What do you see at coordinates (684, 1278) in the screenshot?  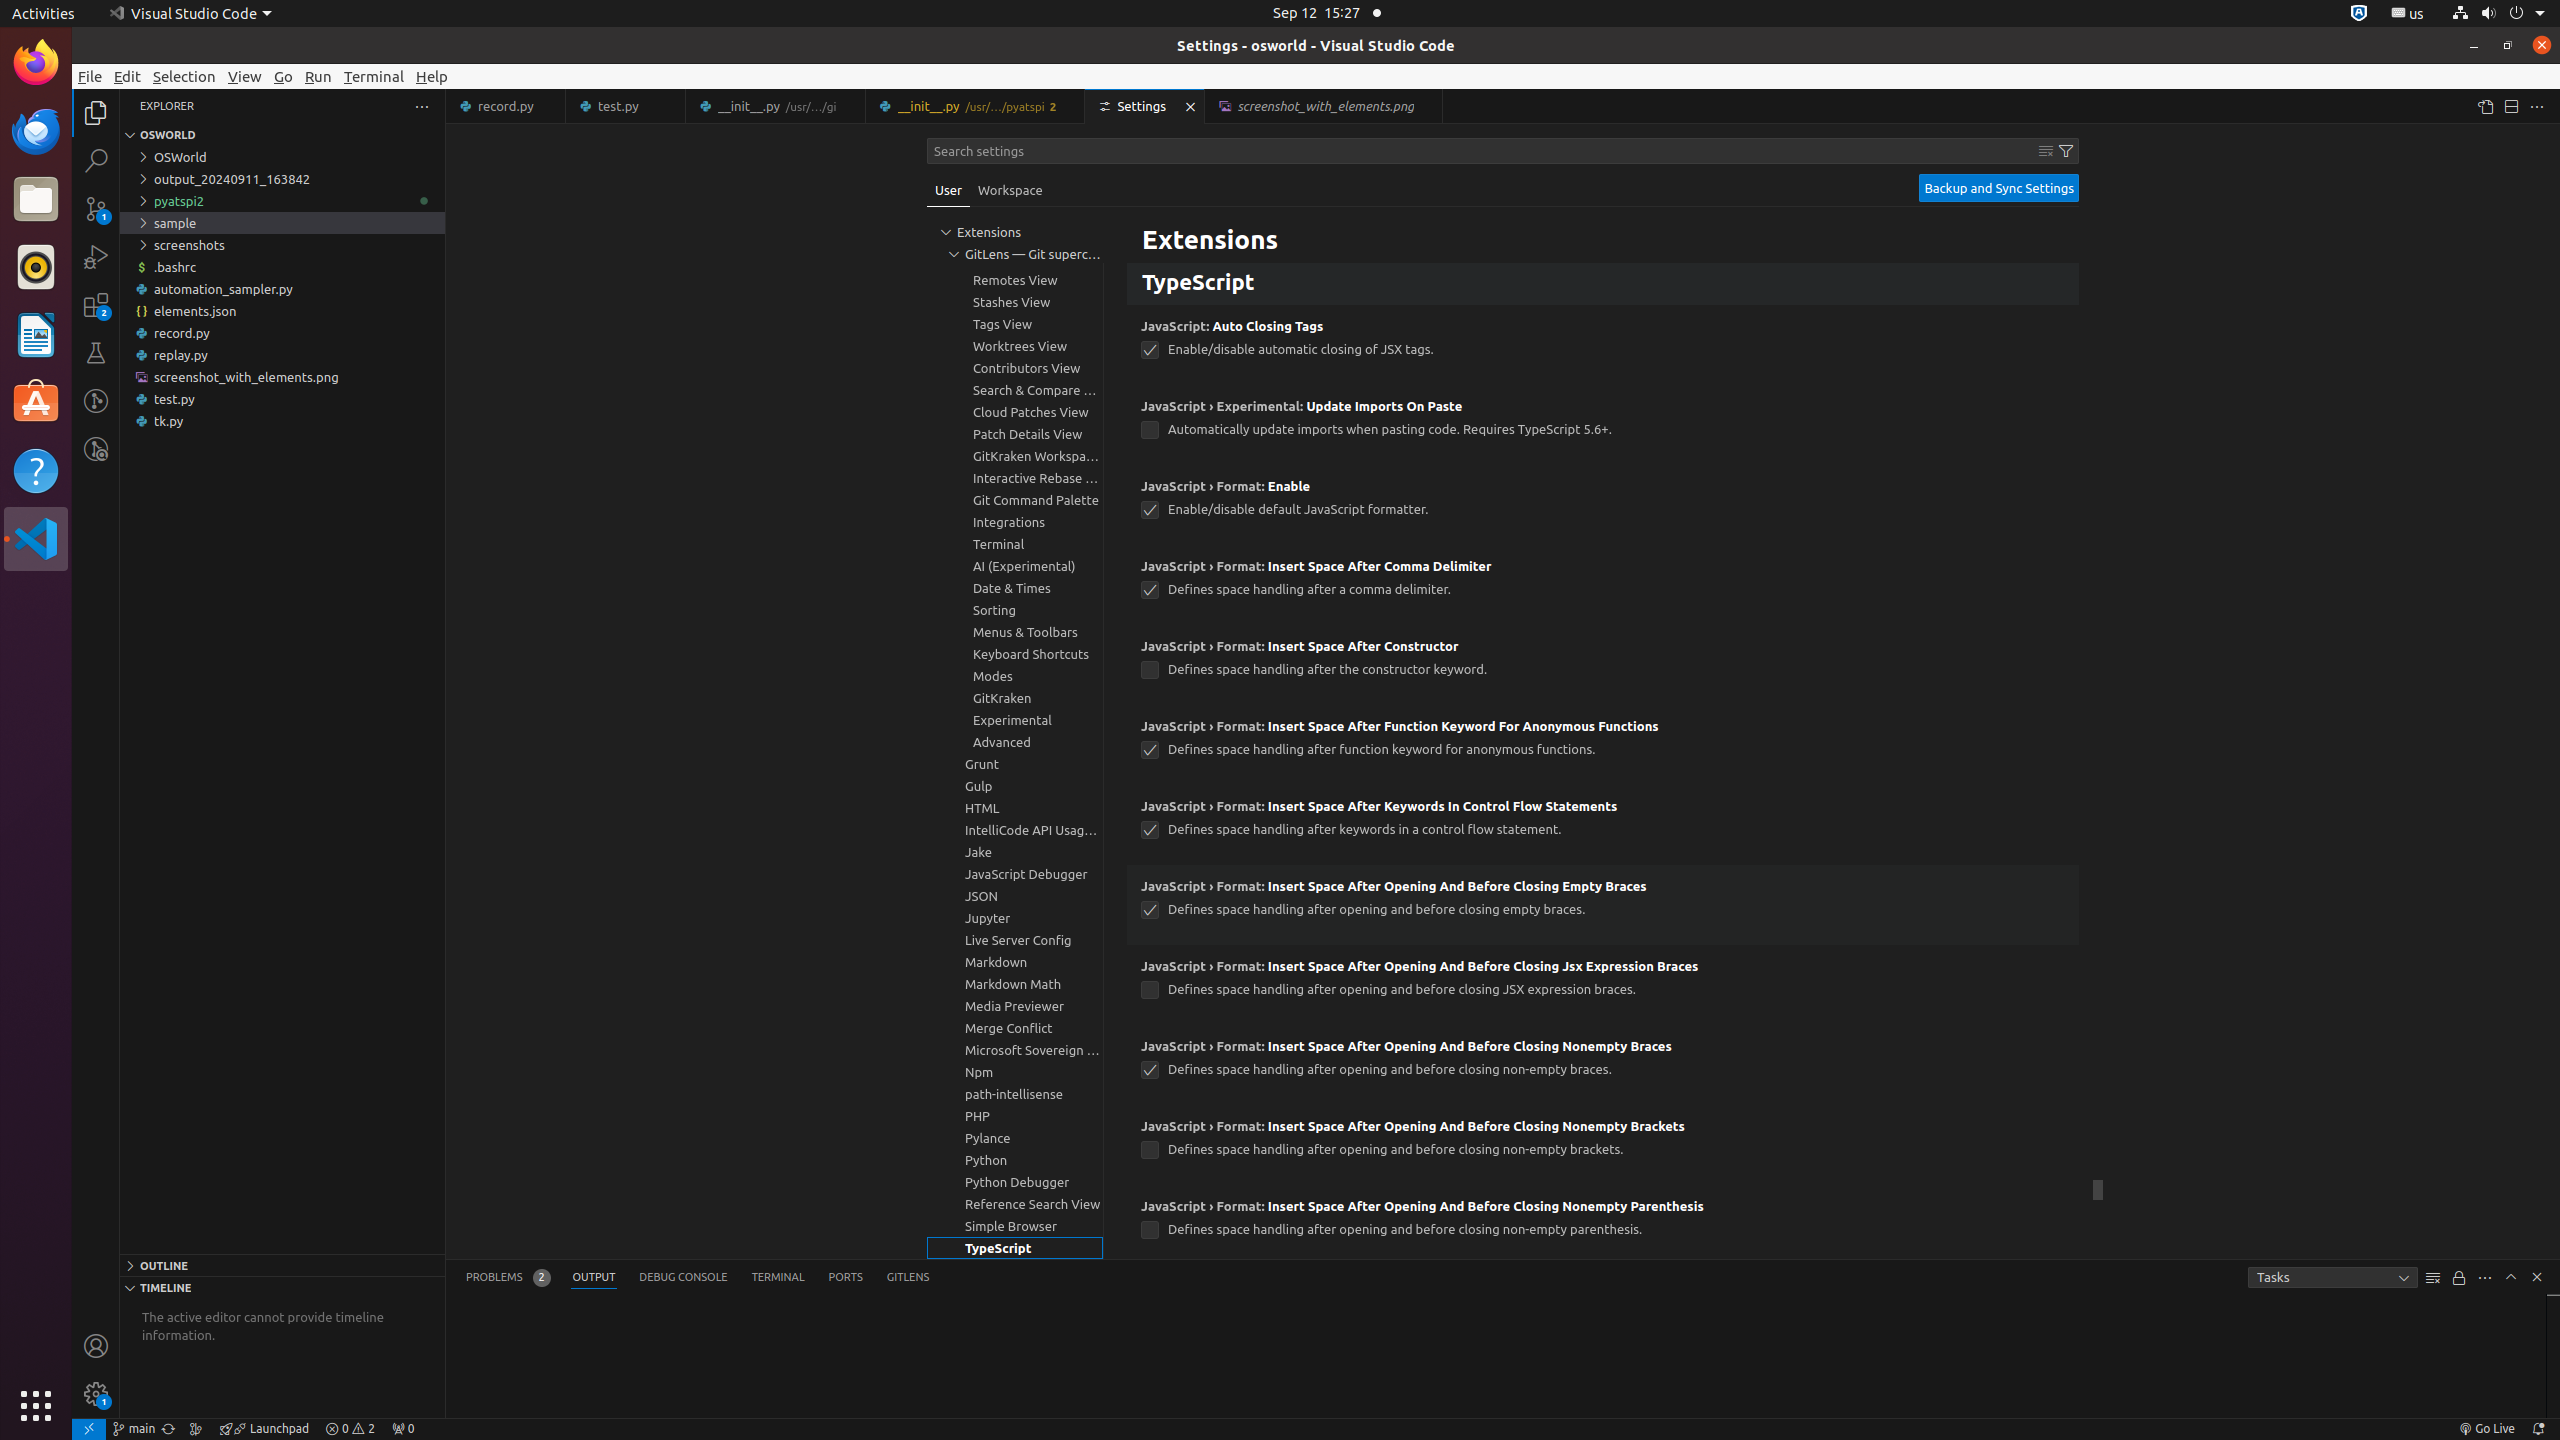 I see `Debug Console (Ctrl+Shift+Y)` at bounding box center [684, 1278].